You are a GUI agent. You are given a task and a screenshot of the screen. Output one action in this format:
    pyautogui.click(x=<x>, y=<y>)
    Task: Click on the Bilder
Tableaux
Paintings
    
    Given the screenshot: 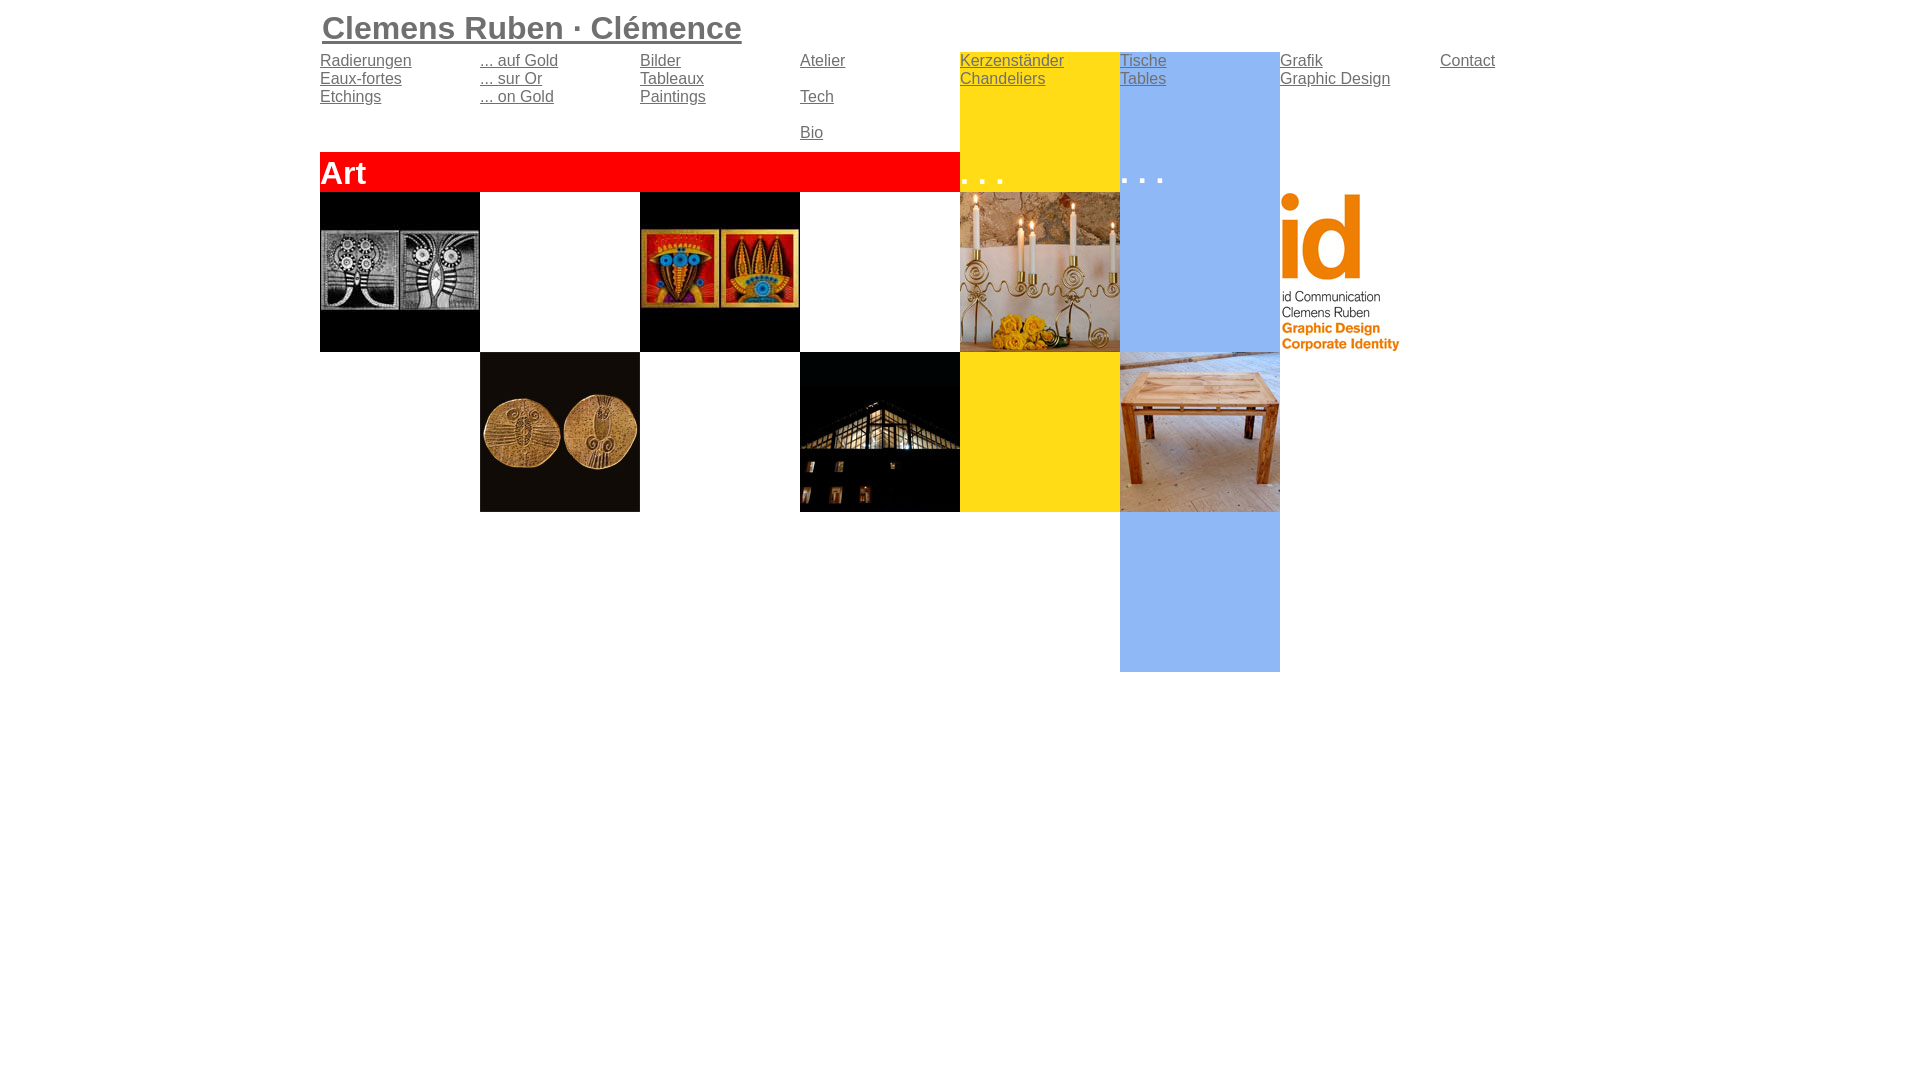 What is the action you would take?
    pyautogui.click(x=673, y=78)
    